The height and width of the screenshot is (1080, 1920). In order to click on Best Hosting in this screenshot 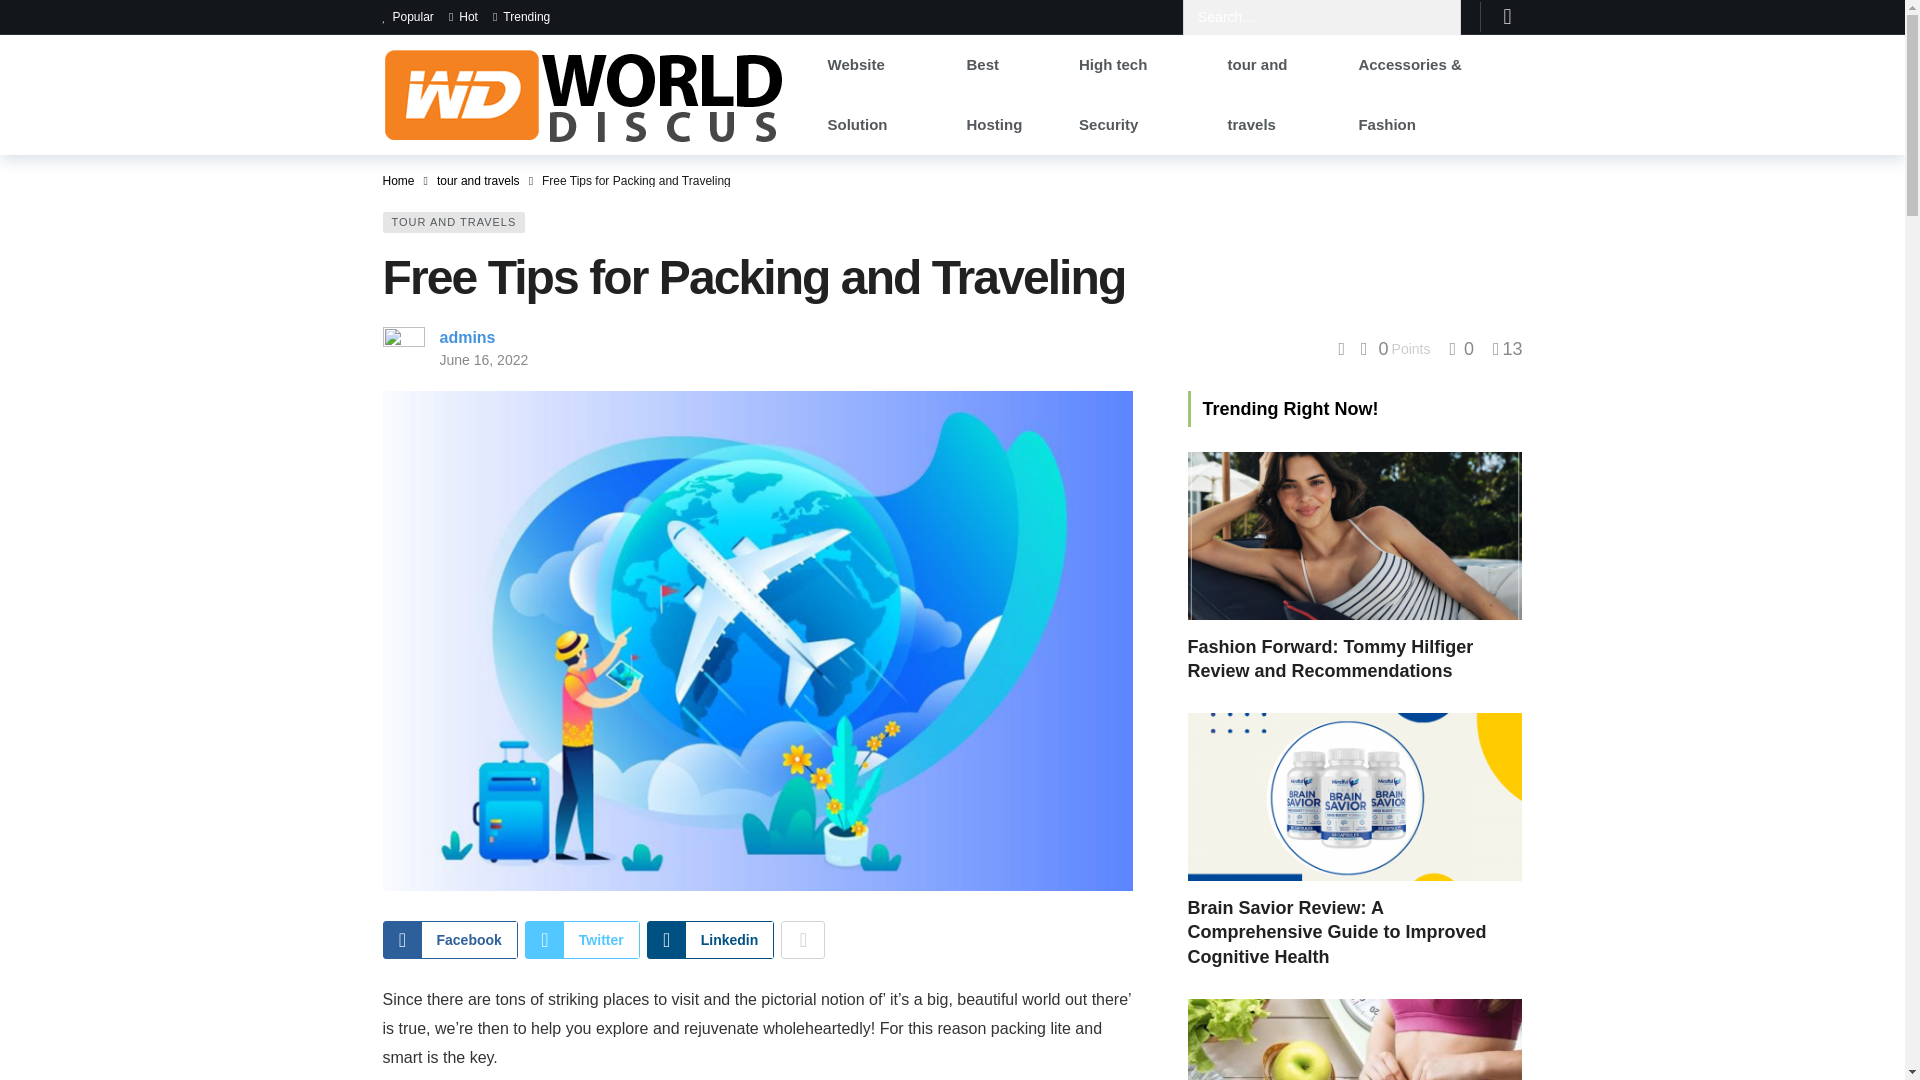, I will do `click(1008, 94)`.